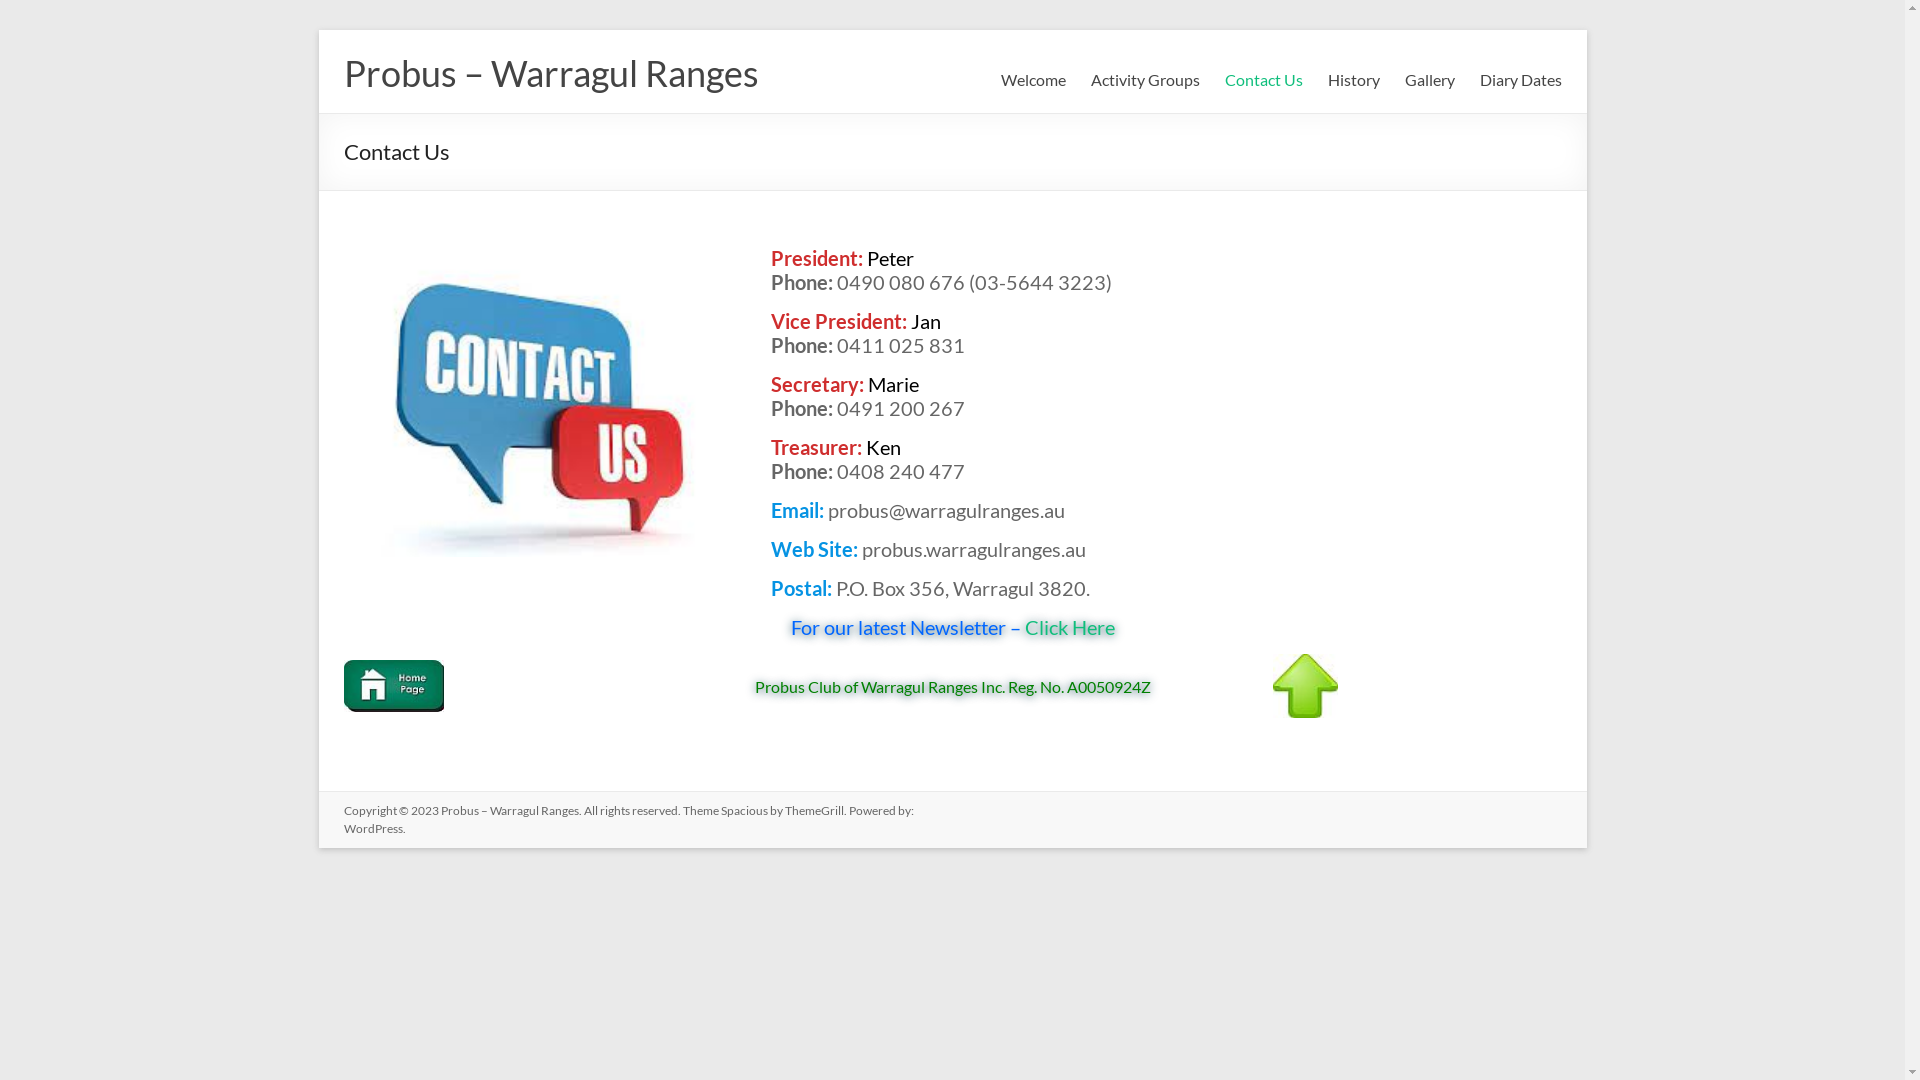 This screenshot has height=1080, width=1920. I want to click on Gallery, so click(1429, 80).